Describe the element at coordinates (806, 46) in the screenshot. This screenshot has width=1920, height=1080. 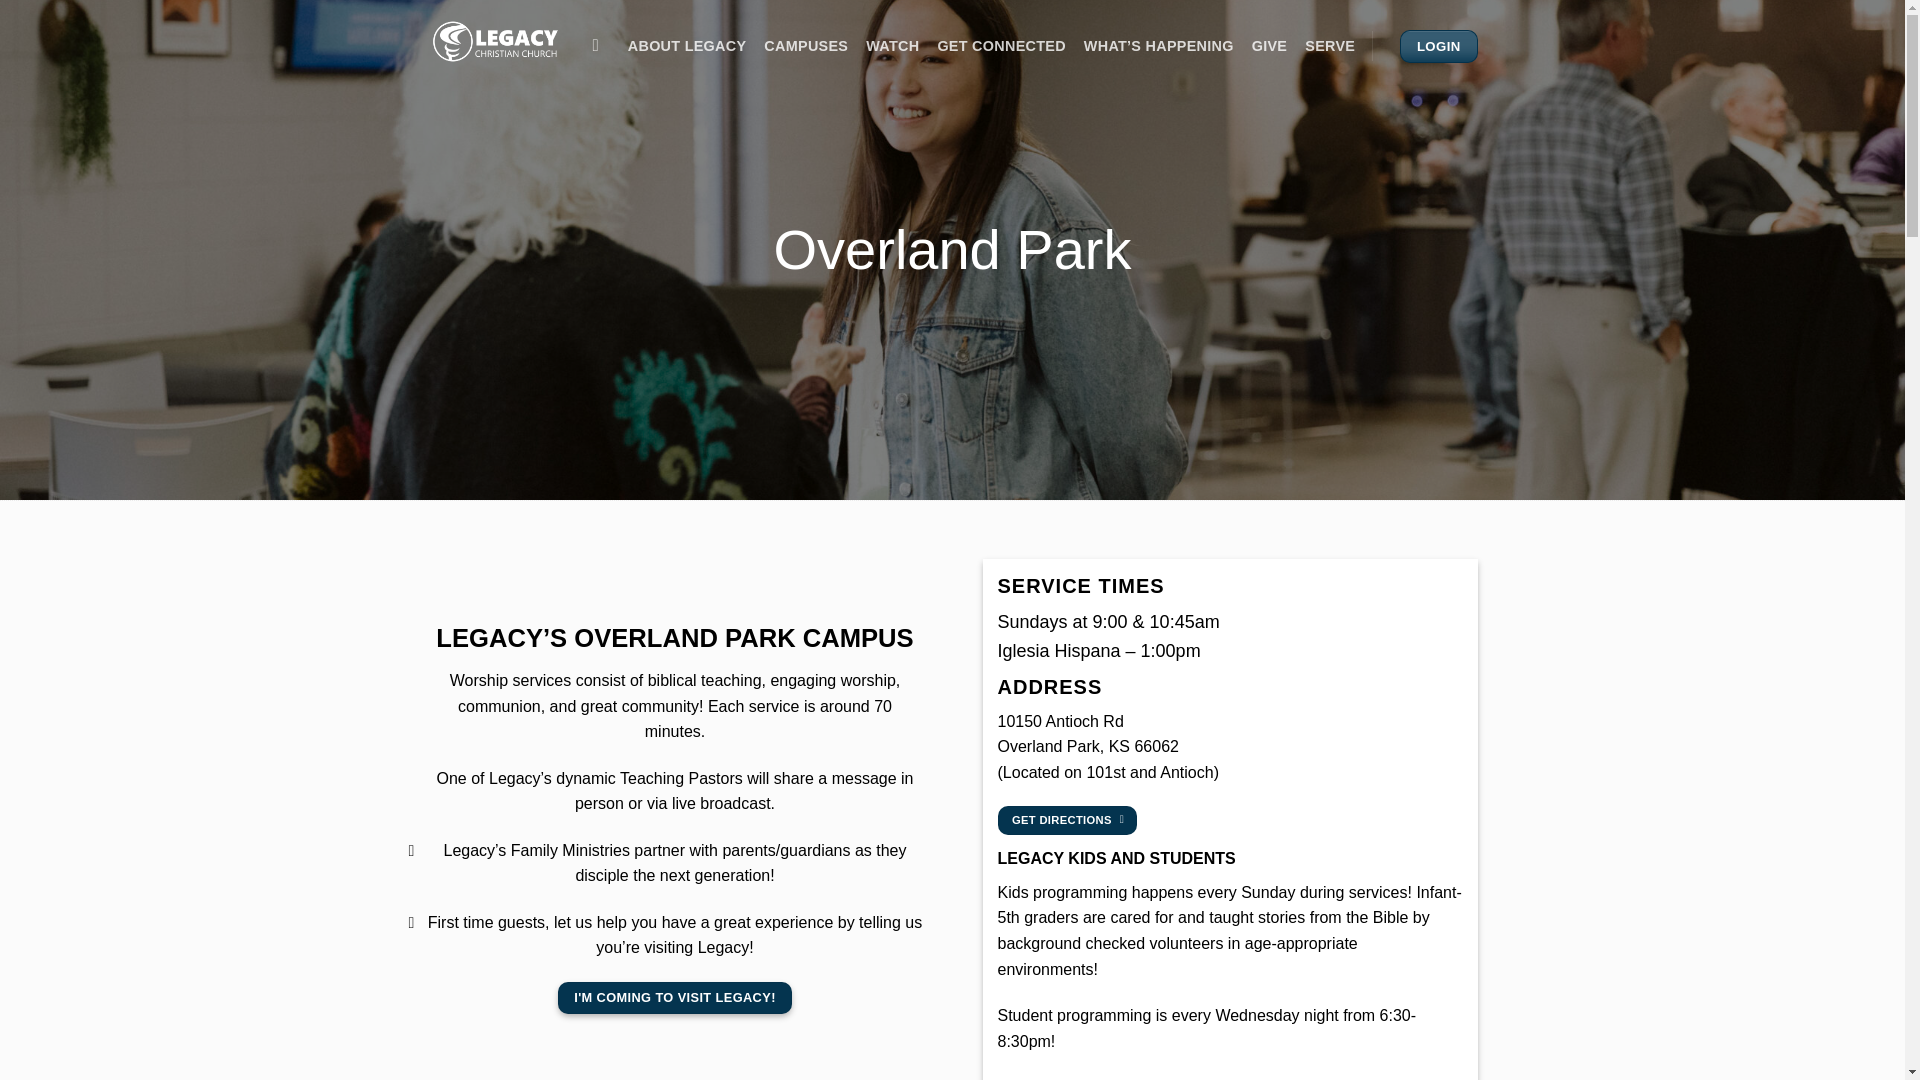
I see `CAMPUSES` at that location.